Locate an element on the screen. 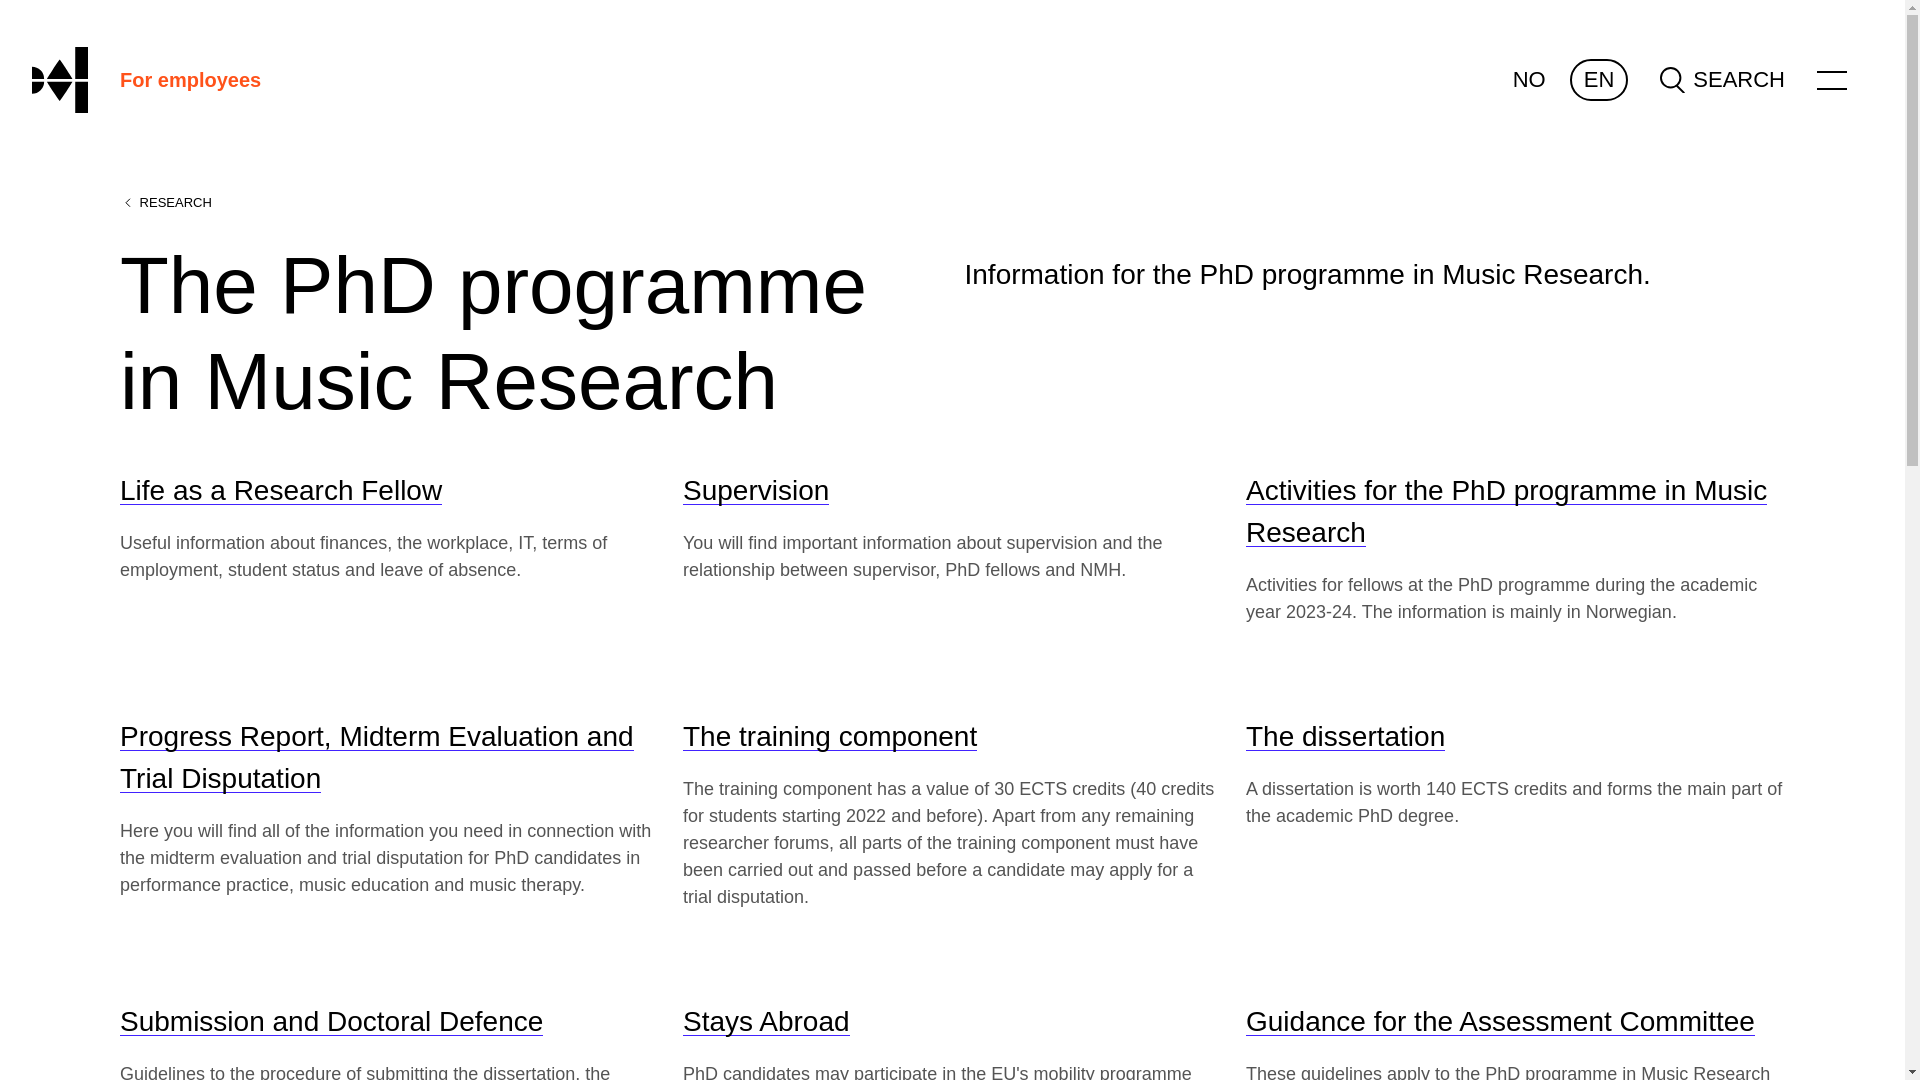 The image size is (1920, 1080). RESEARCH is located at coordinates (165, 202).